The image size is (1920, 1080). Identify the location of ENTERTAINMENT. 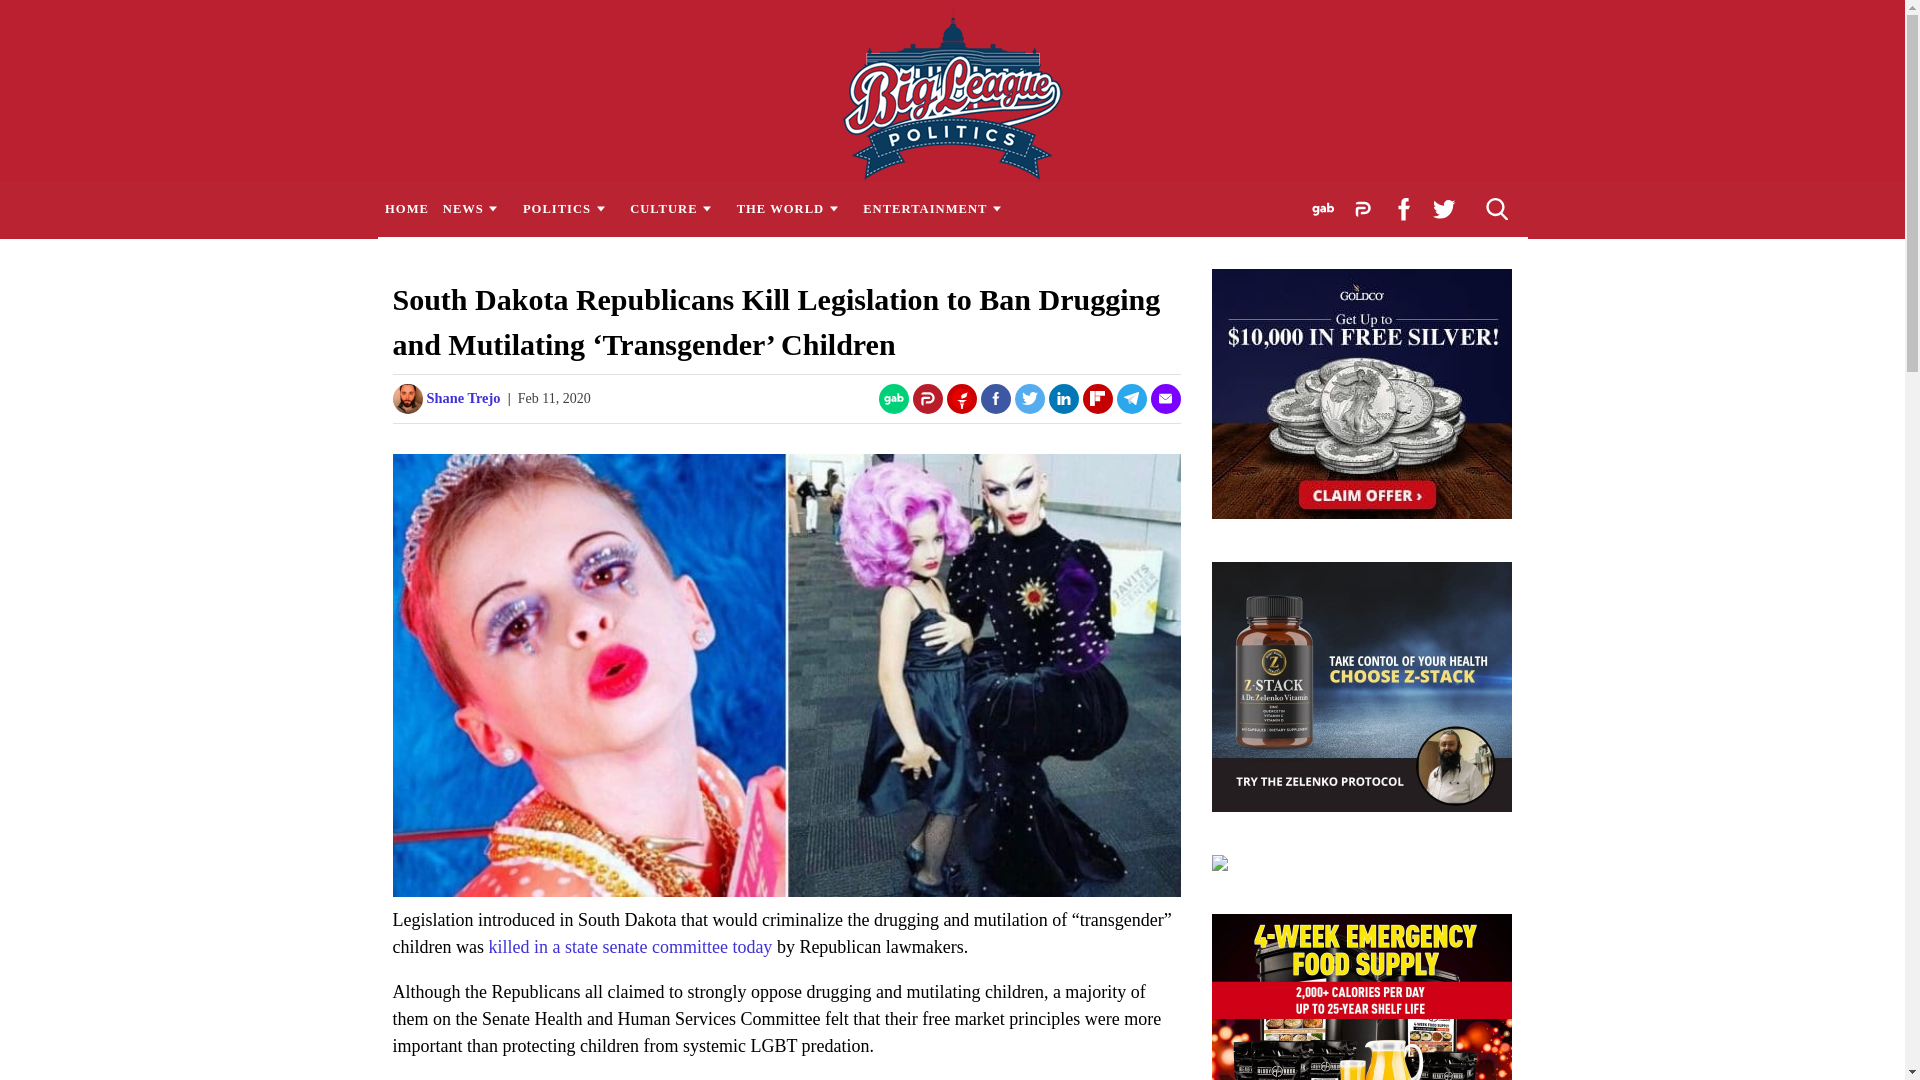
(938, 209).